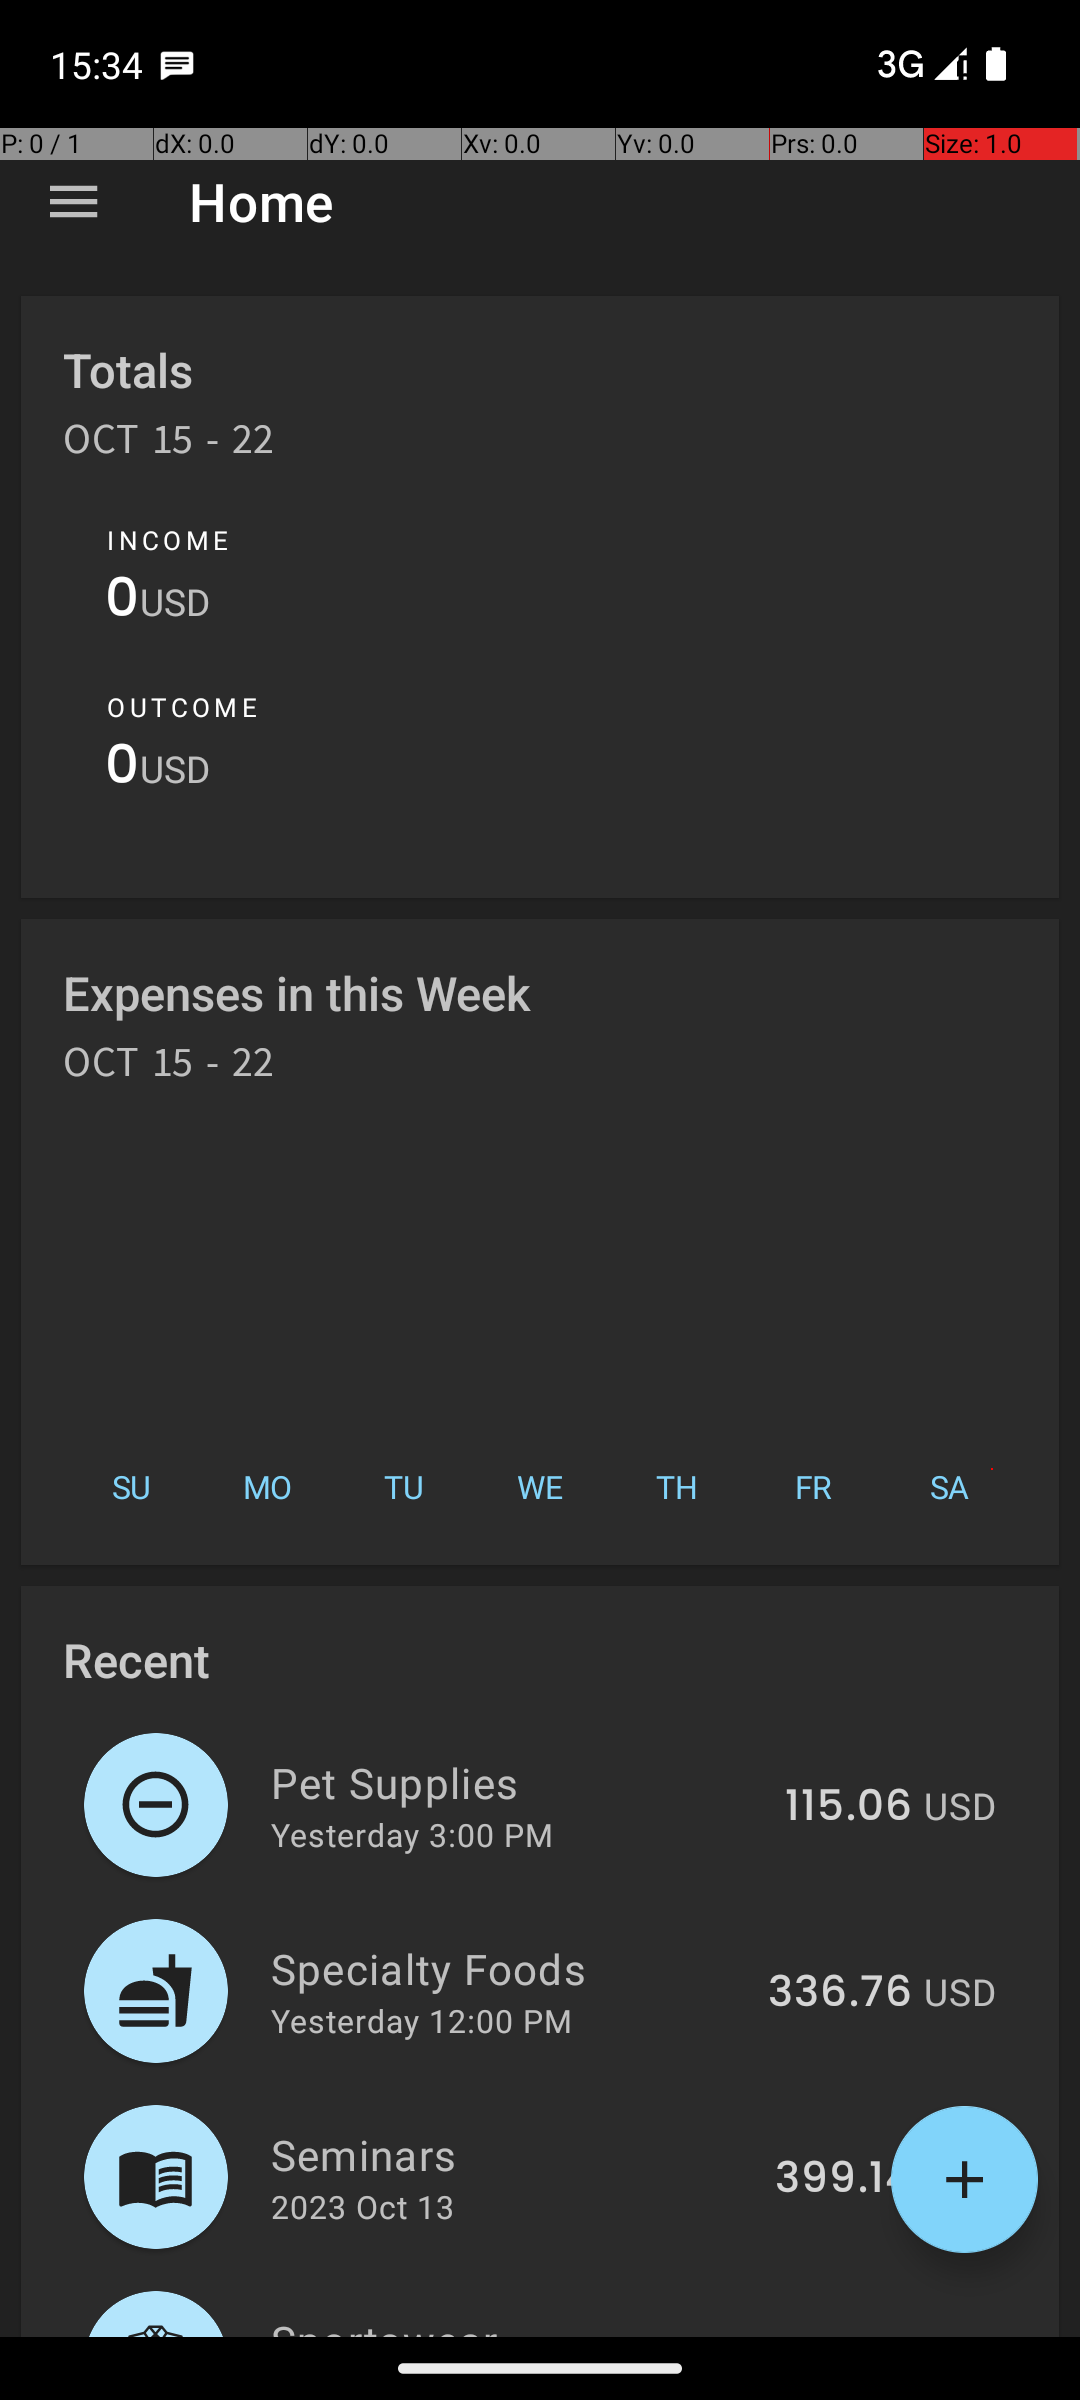 This screenshot has height=2400, width=1080. What do you see at coordinates (177, 64) in the screenshot?
I see `SMS Messenger notification: Martin Chen` at bounding box center [177, 64].